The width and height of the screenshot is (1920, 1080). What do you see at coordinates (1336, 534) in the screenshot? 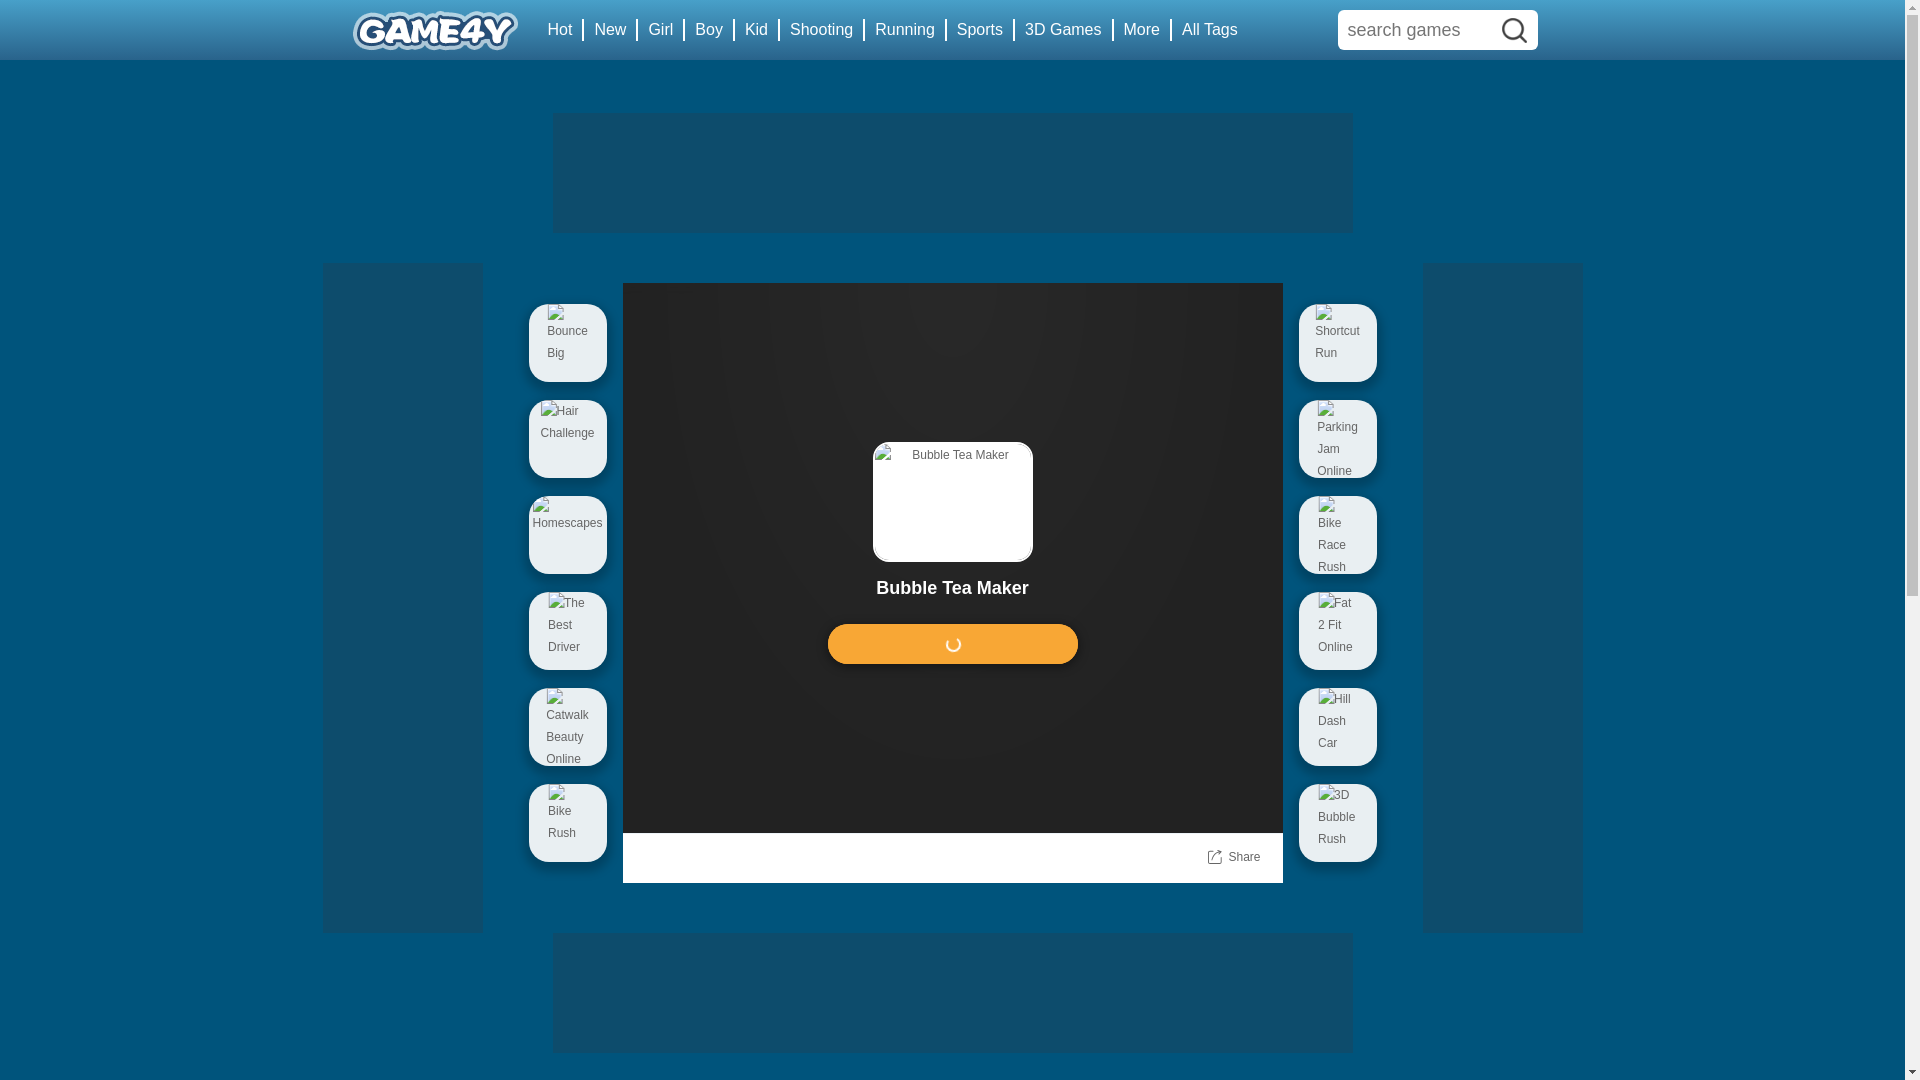
I see `Bike Race Rush` at bounding box center [1336, 534].